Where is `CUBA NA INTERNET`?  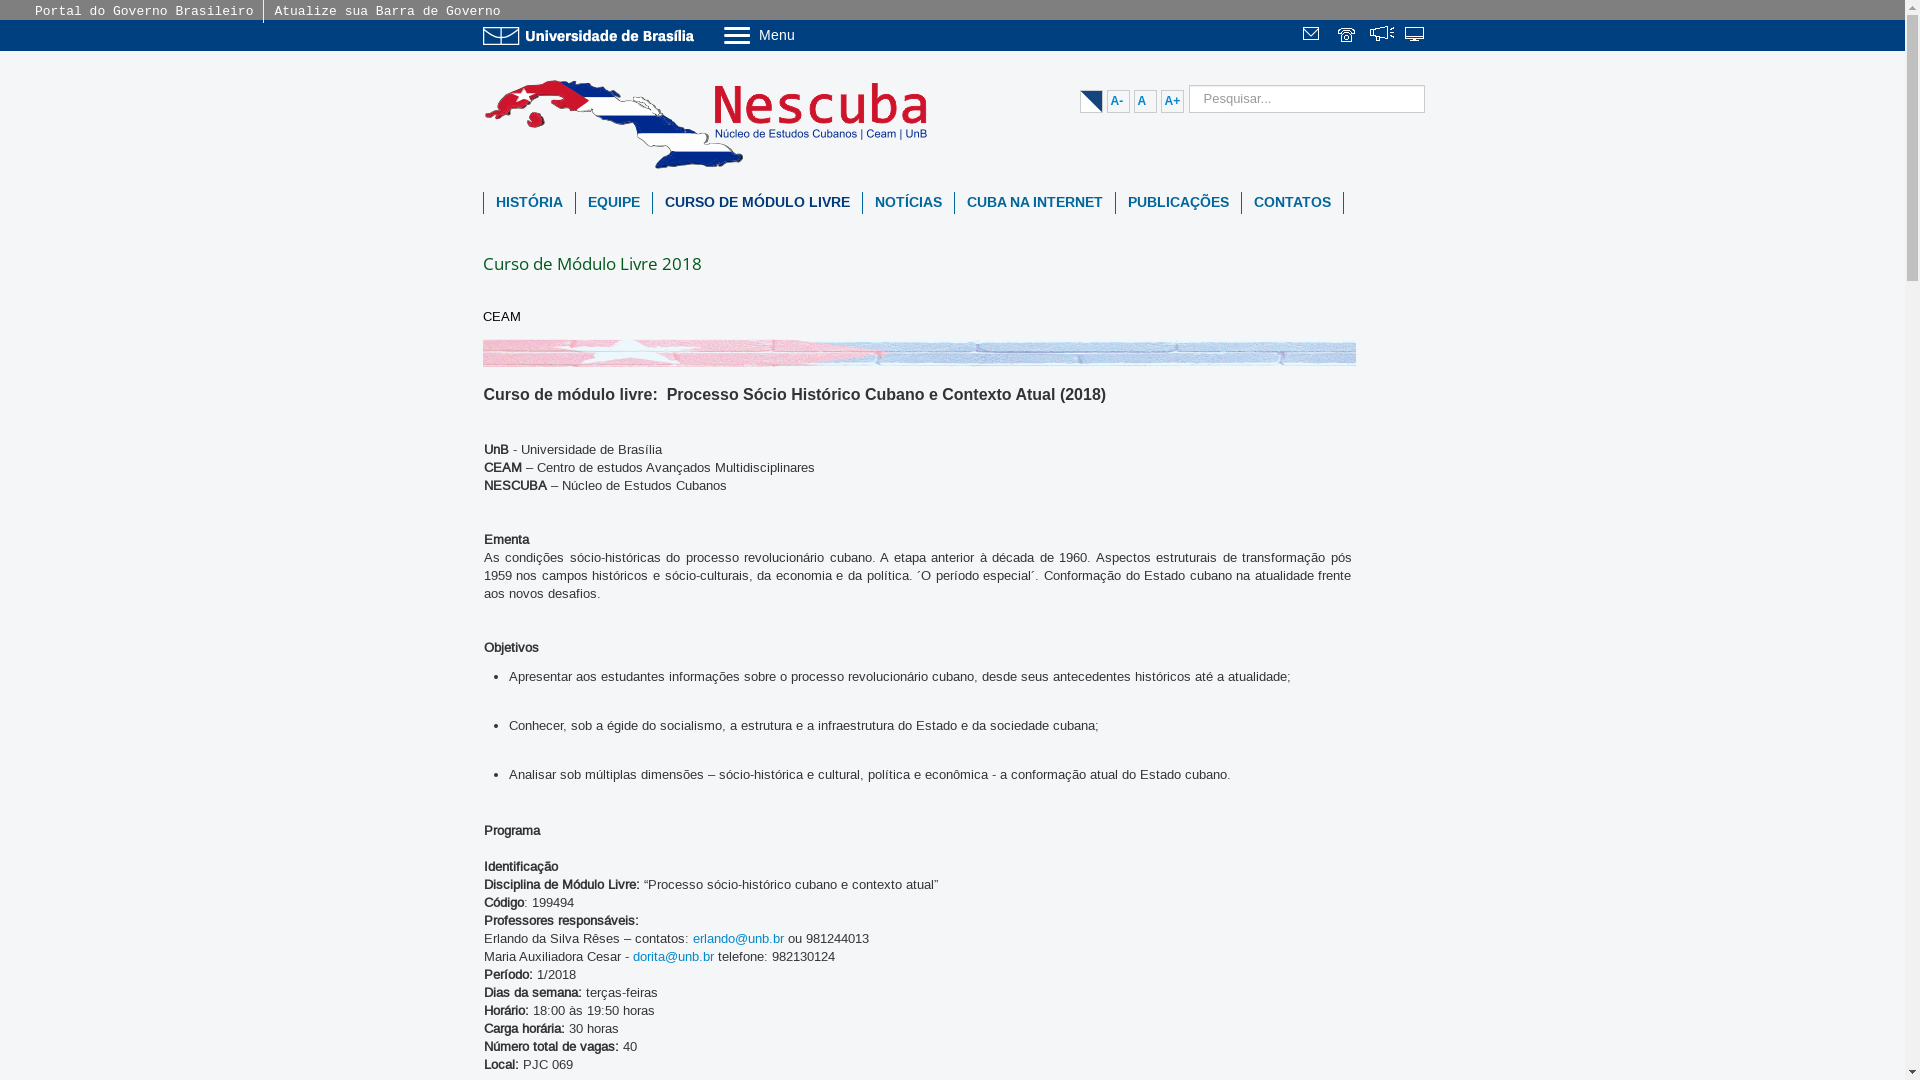
CUBA NA INTERNET is located at coordinates (1034, 203).